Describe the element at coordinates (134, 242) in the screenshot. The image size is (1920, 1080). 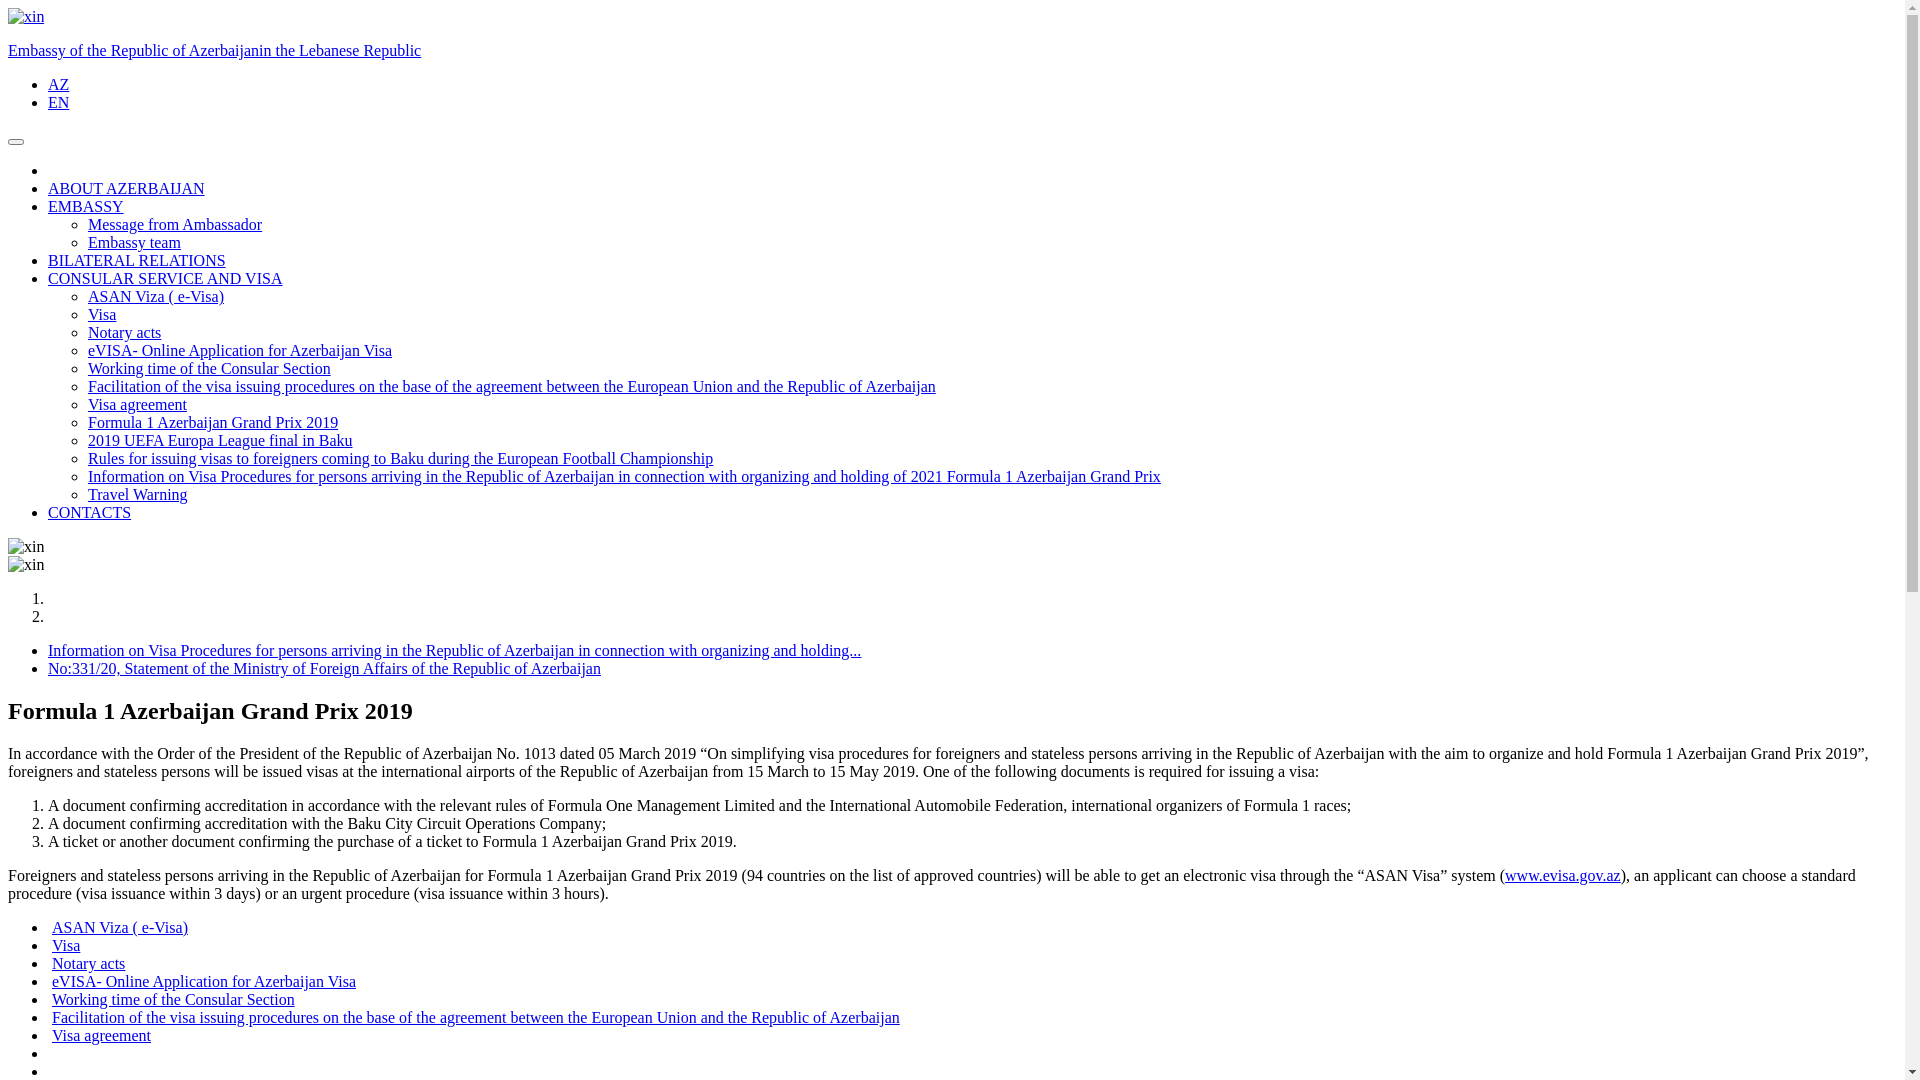
I see `Embassy team` at that location.